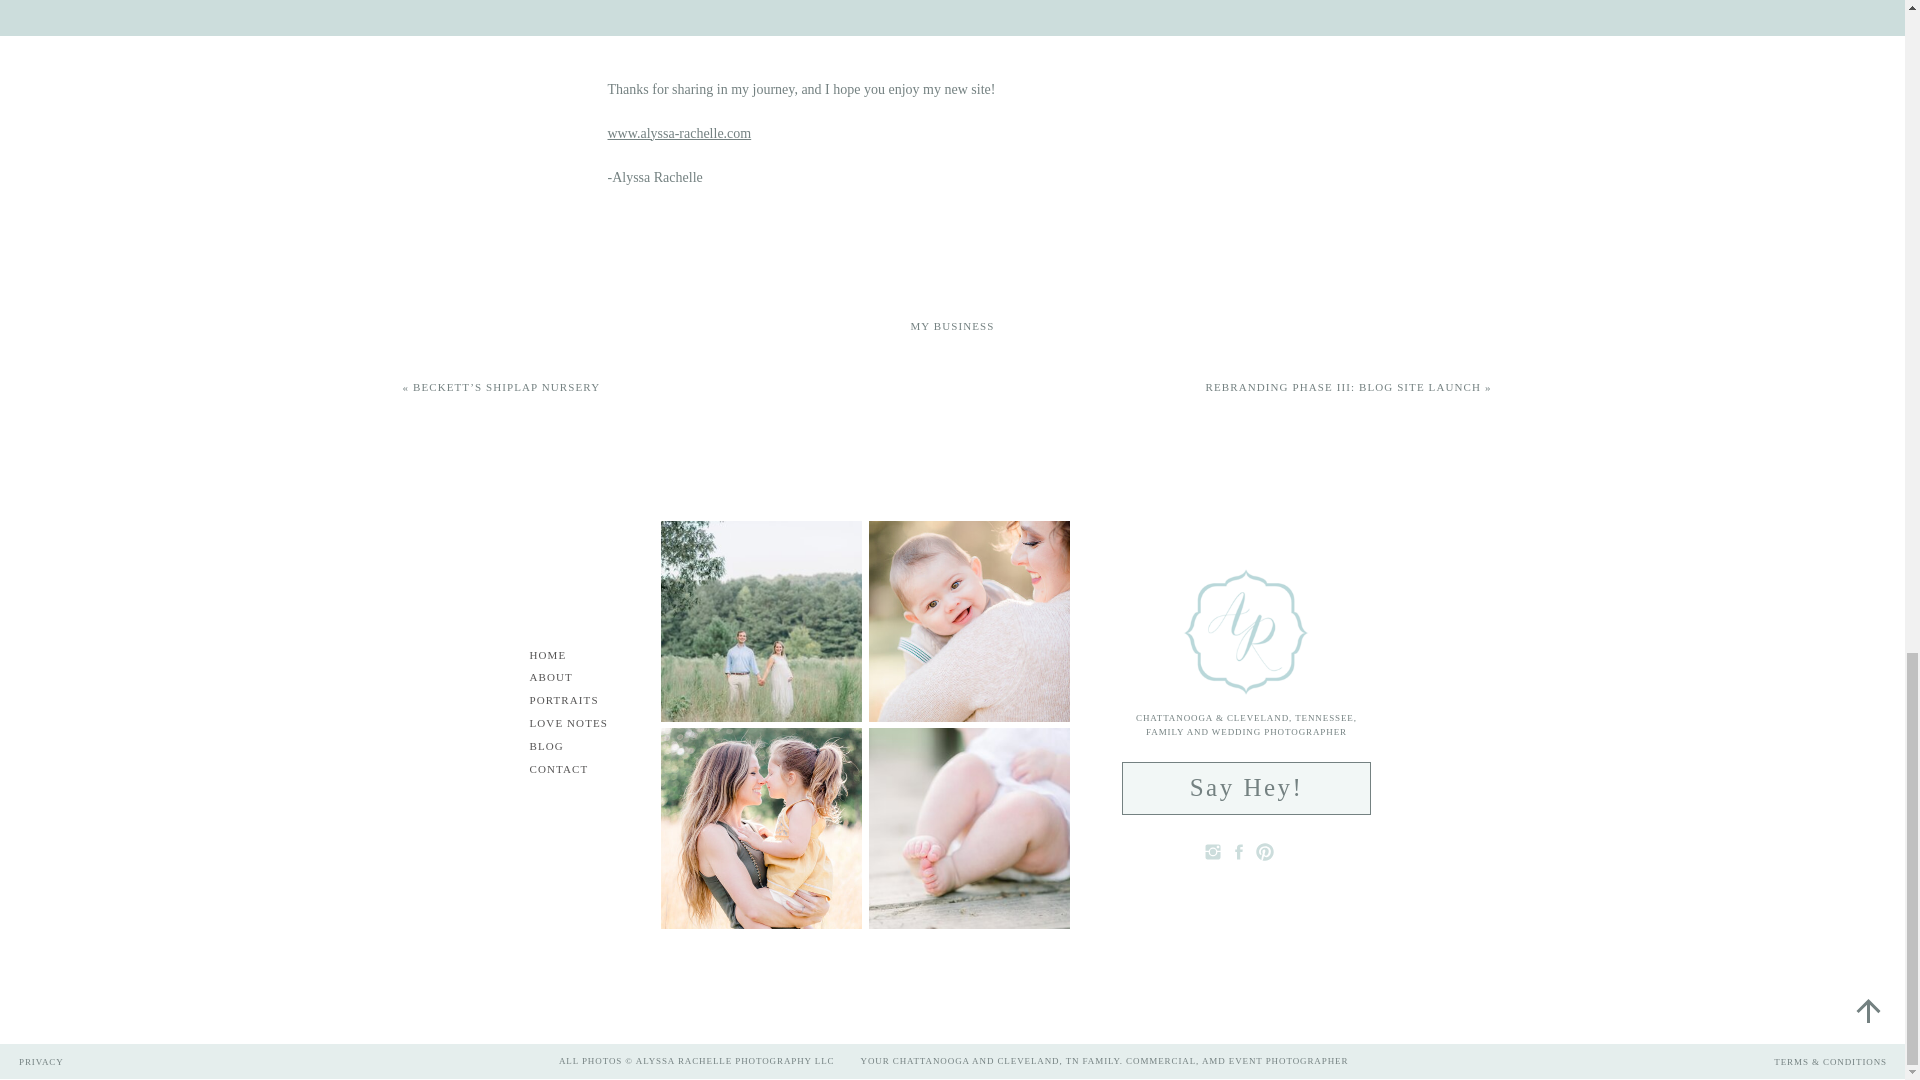 Image resolution: width=1920 pixels, height=1080 pixels. What do you see at coordinates (568, 770) in the screenshot?
I see `CONTACT` at bounding box center [568, 770].